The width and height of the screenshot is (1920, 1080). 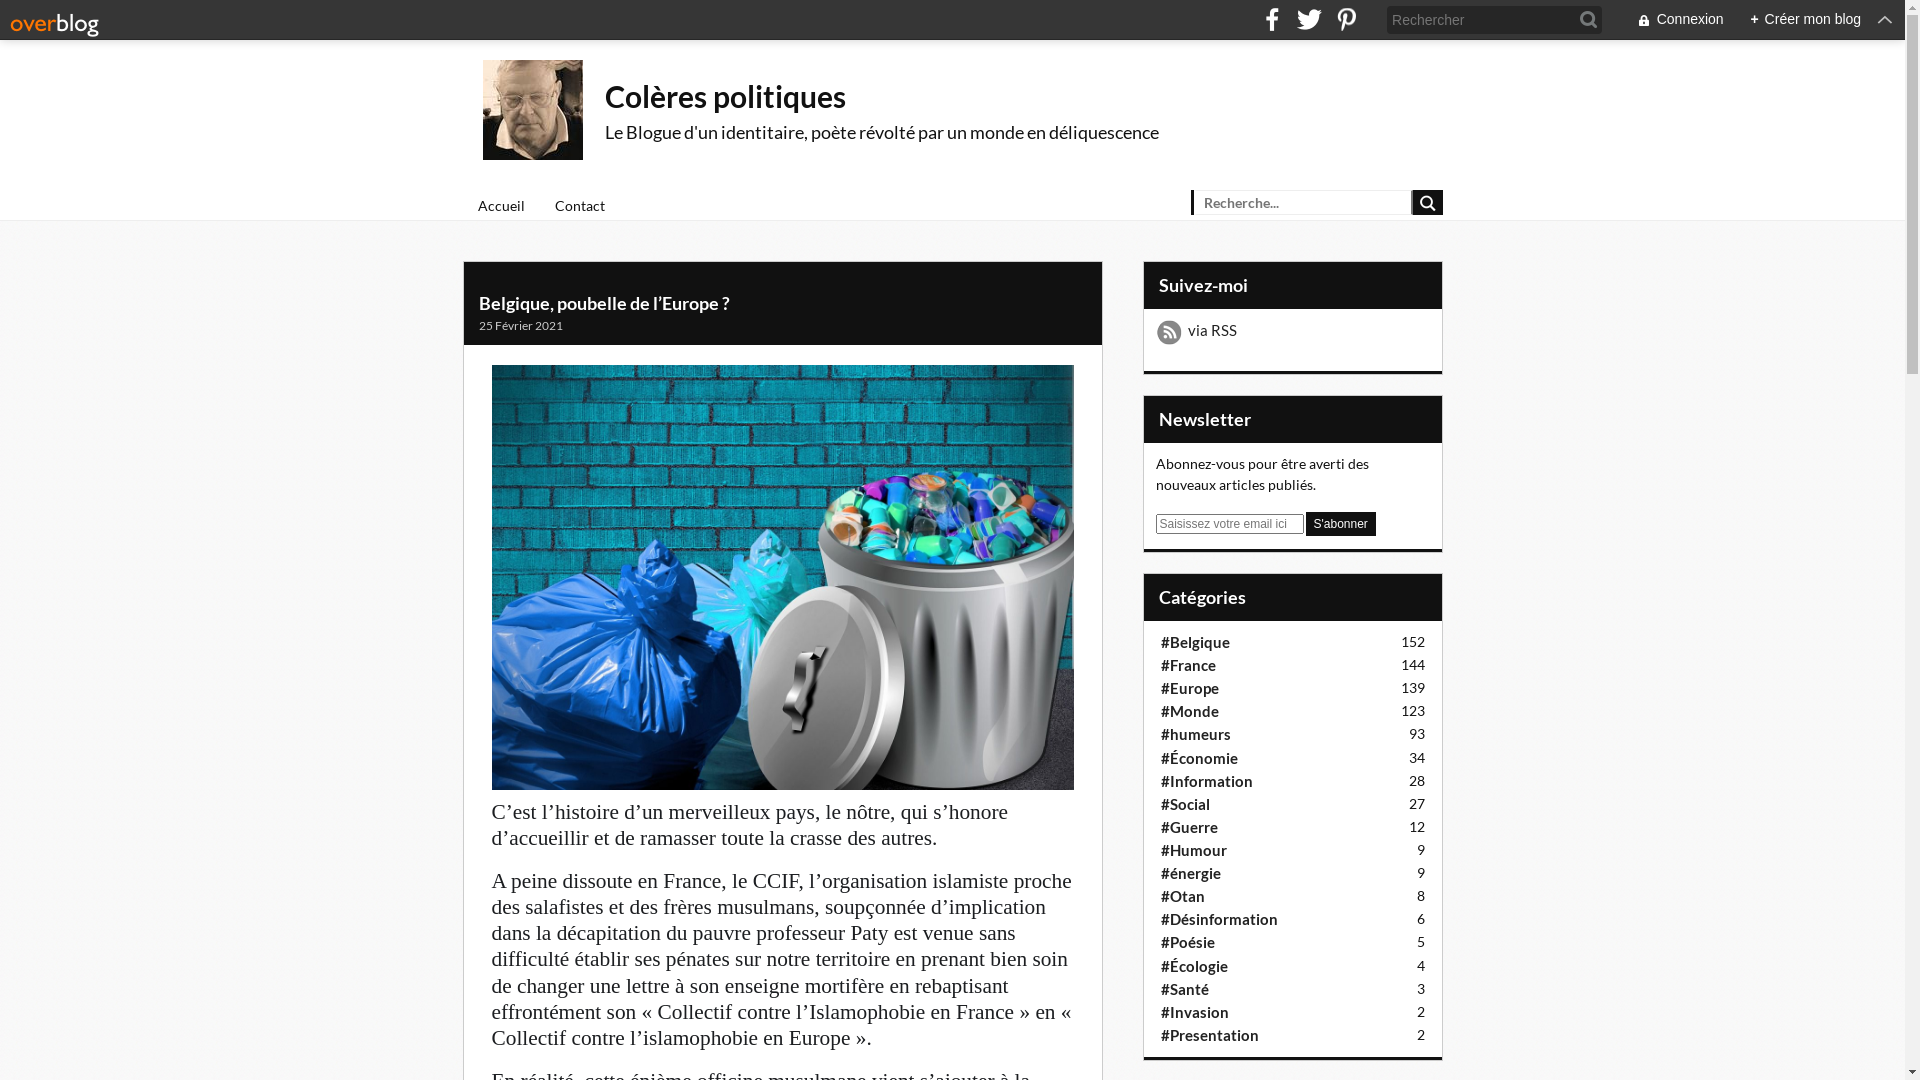 I want to click on #Guerre, so click(x=1188, y=827).